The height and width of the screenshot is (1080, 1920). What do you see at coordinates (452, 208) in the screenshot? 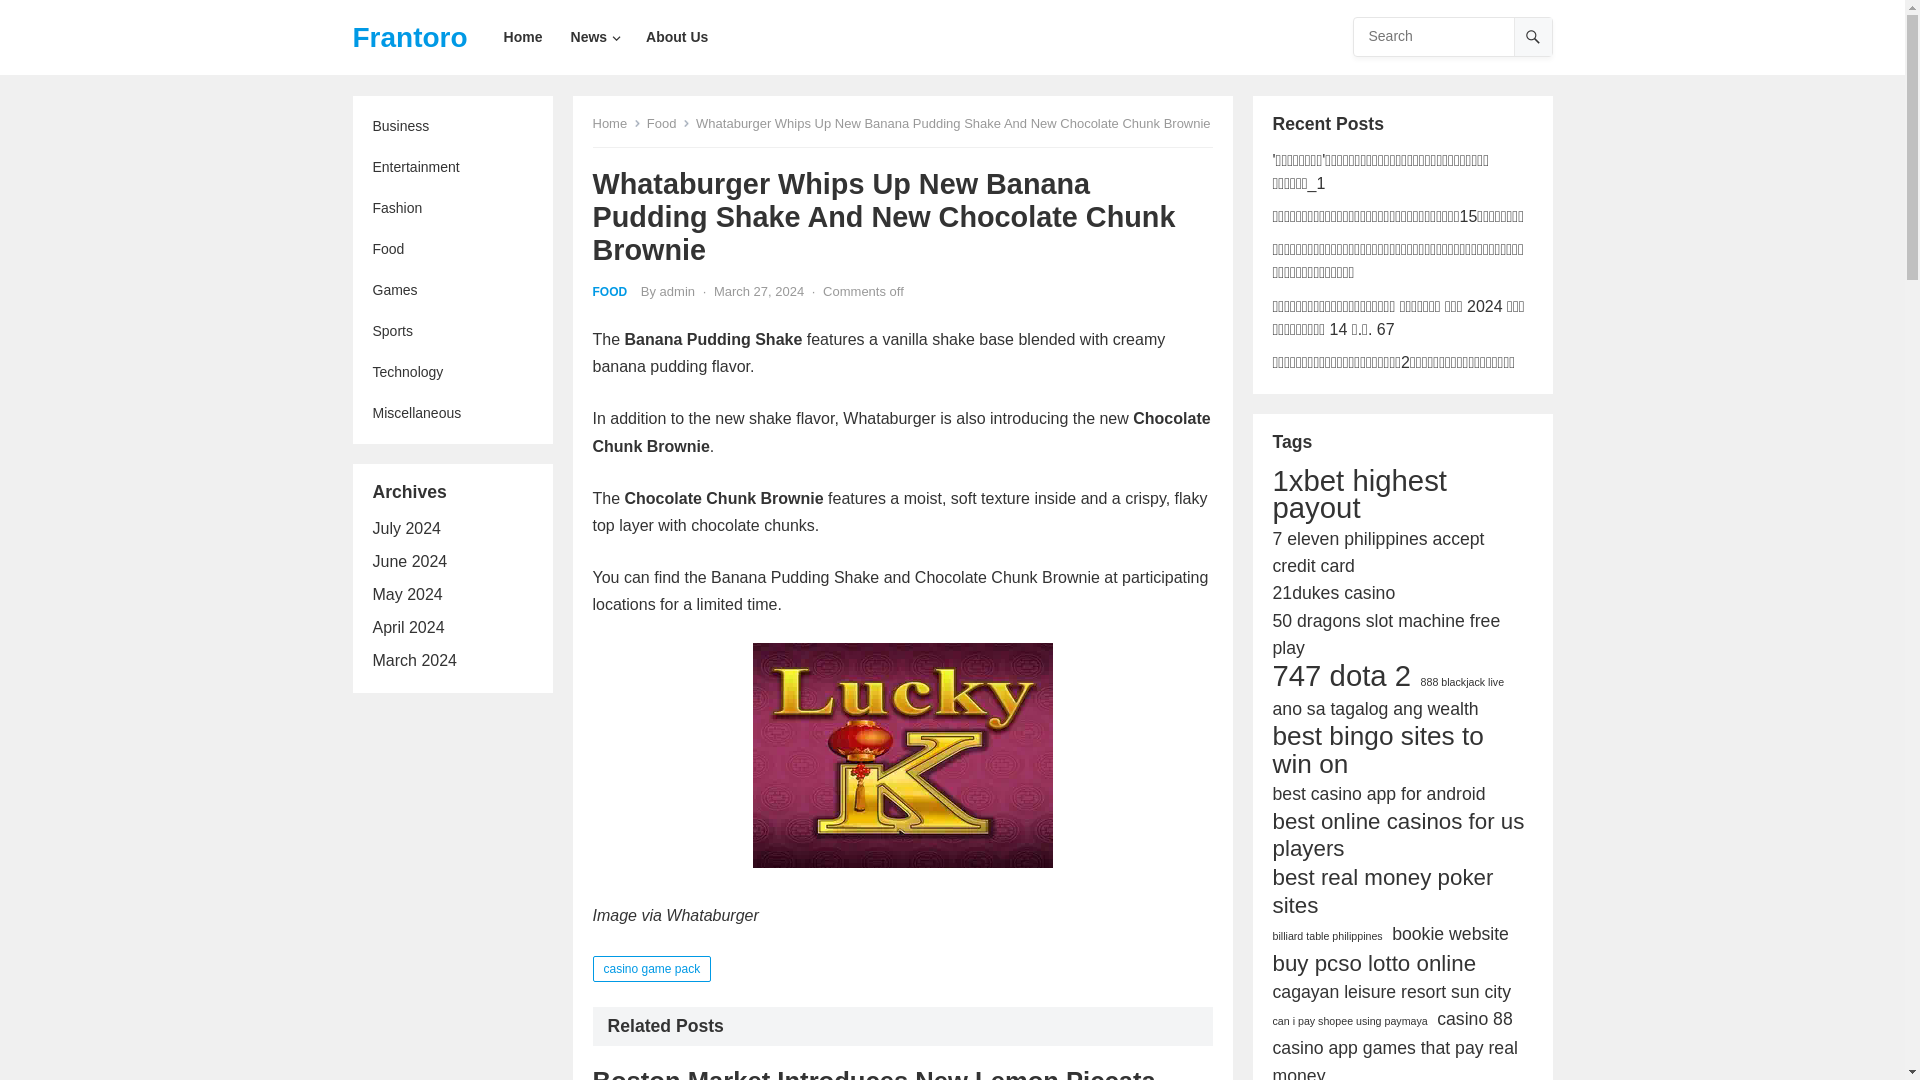
I see `Fashion` at bounding box center [452, 208].